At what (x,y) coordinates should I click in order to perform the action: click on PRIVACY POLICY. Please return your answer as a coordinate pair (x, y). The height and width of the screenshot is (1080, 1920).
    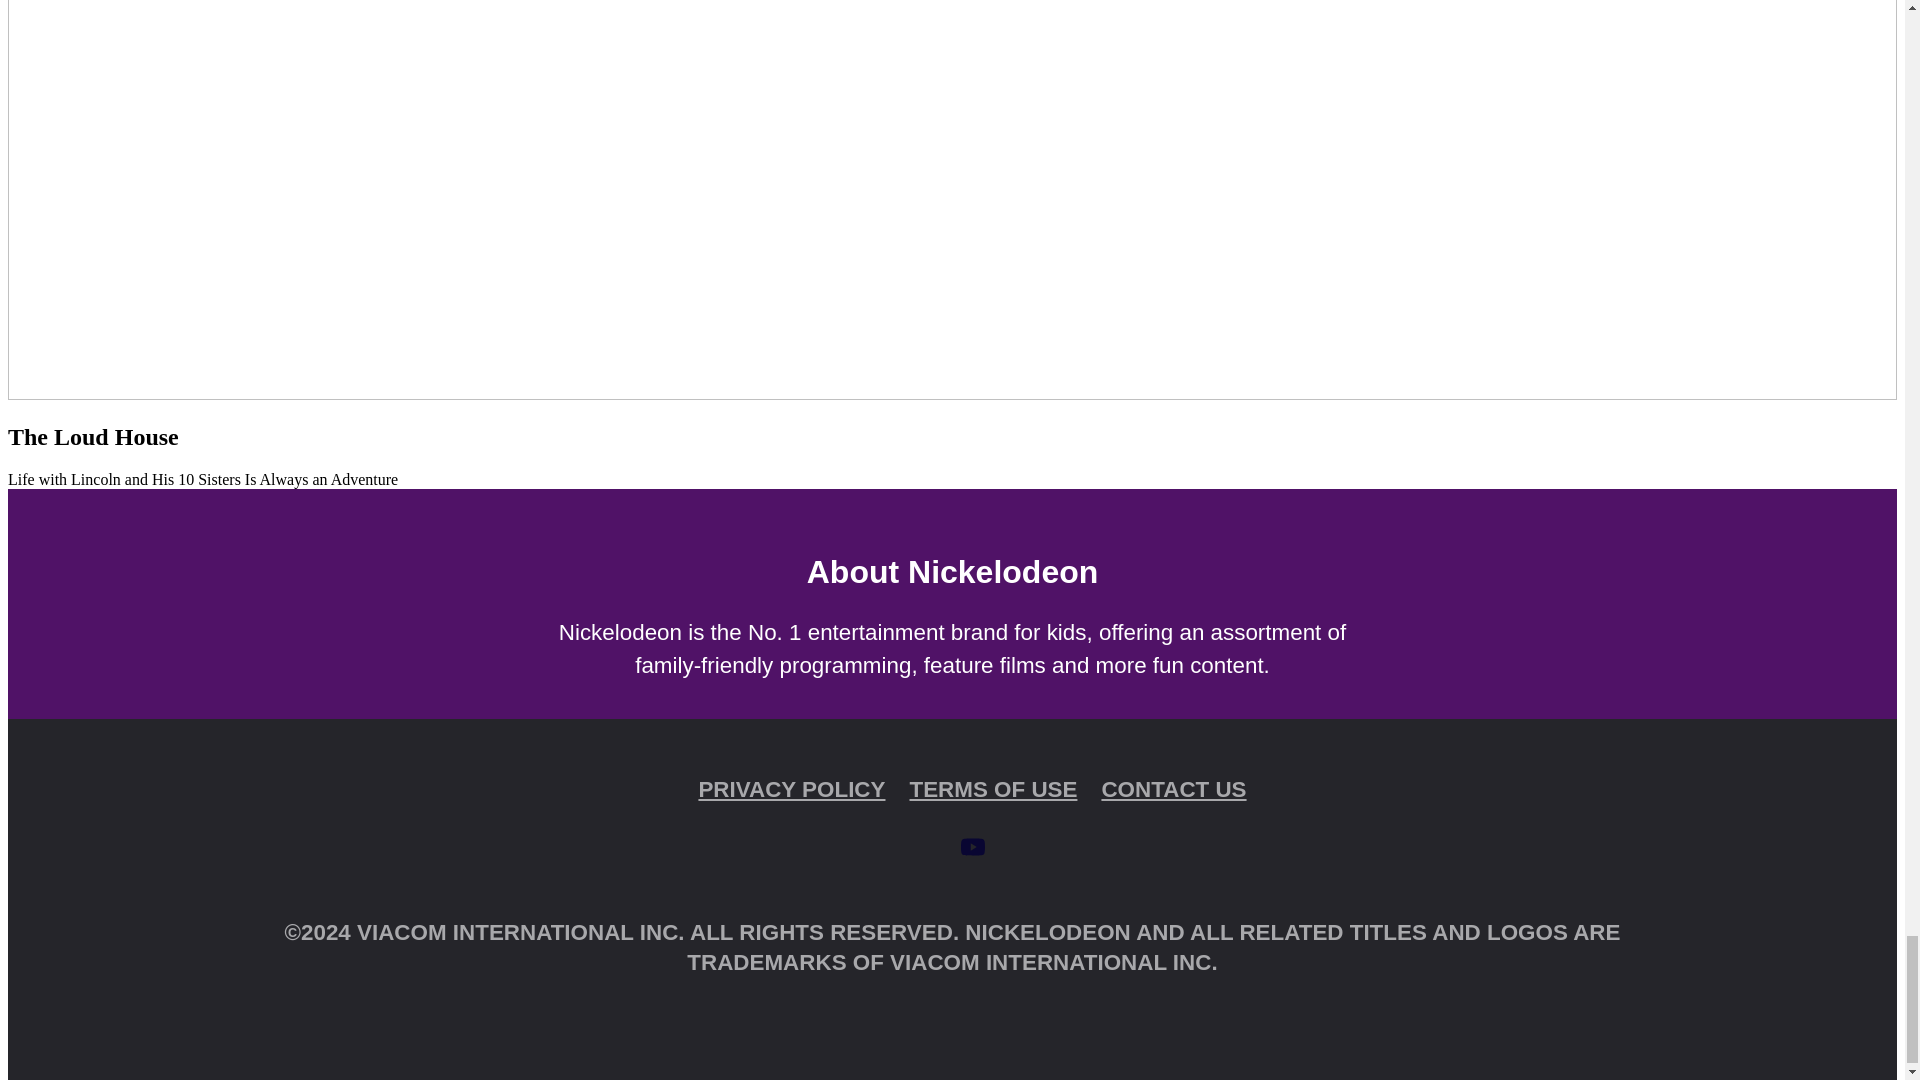
    Looking at the image, I should click on (792, 789).